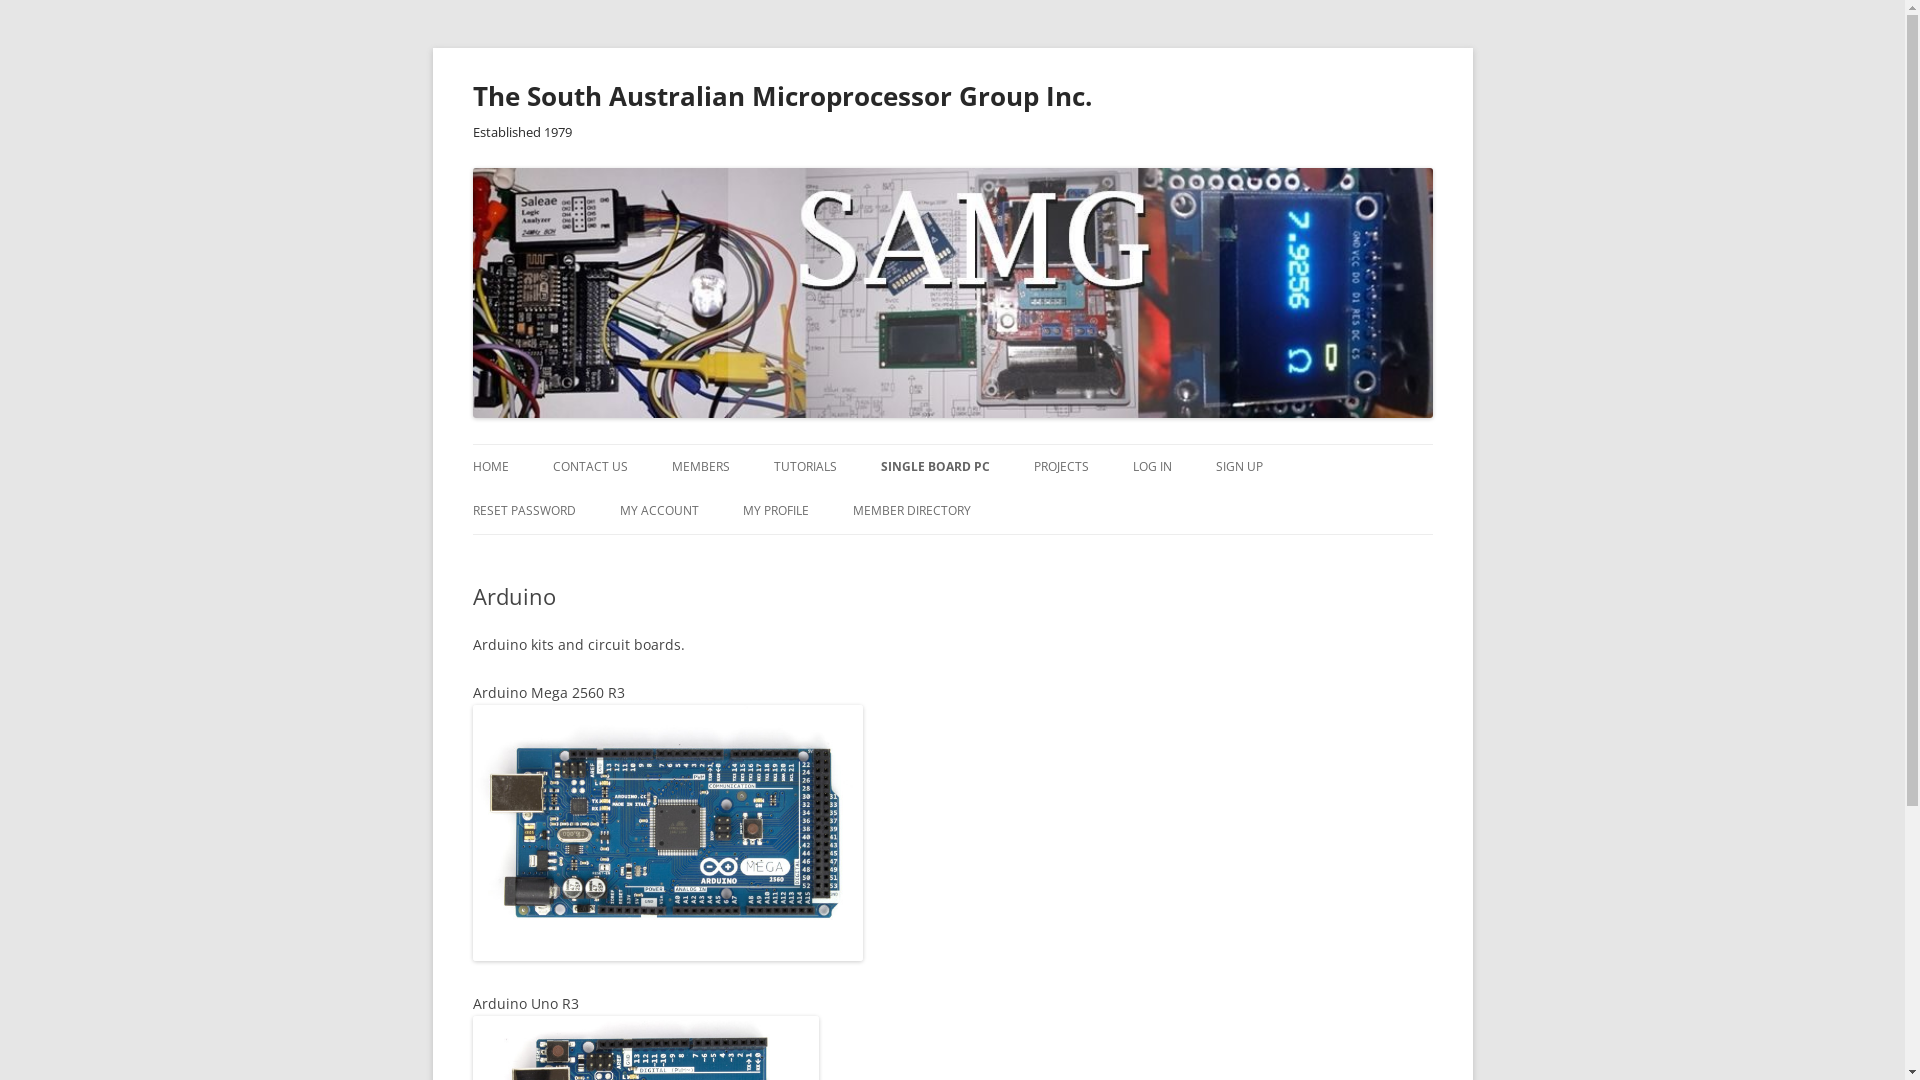 The image size is (1920, 1080). I want to click on The South Australian Microprocessor Group Inc., so click(782, 96).